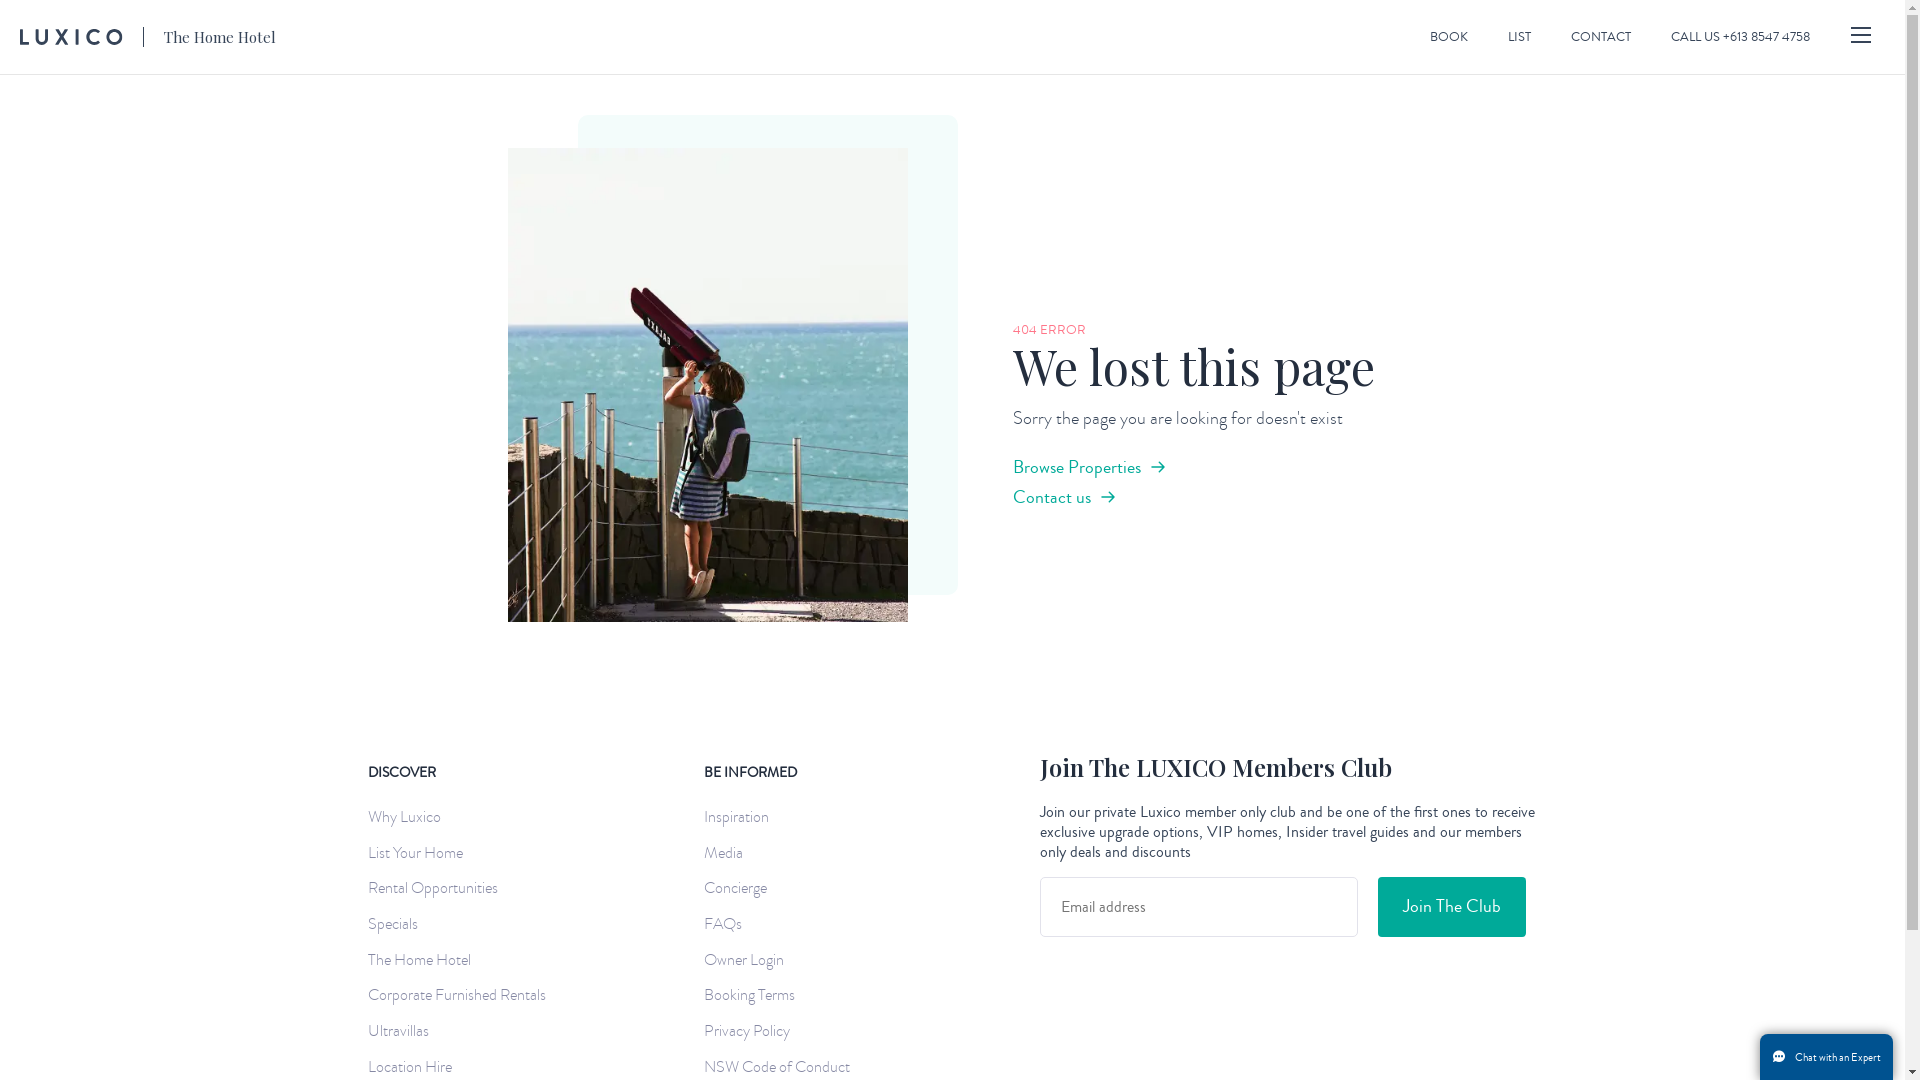 Image resolution: width=1920 pixels, height=1080 pixels. What do you see at coordinates (398, 924) in the screenshot?
I see `Specials` at bounding box center [398, 924].